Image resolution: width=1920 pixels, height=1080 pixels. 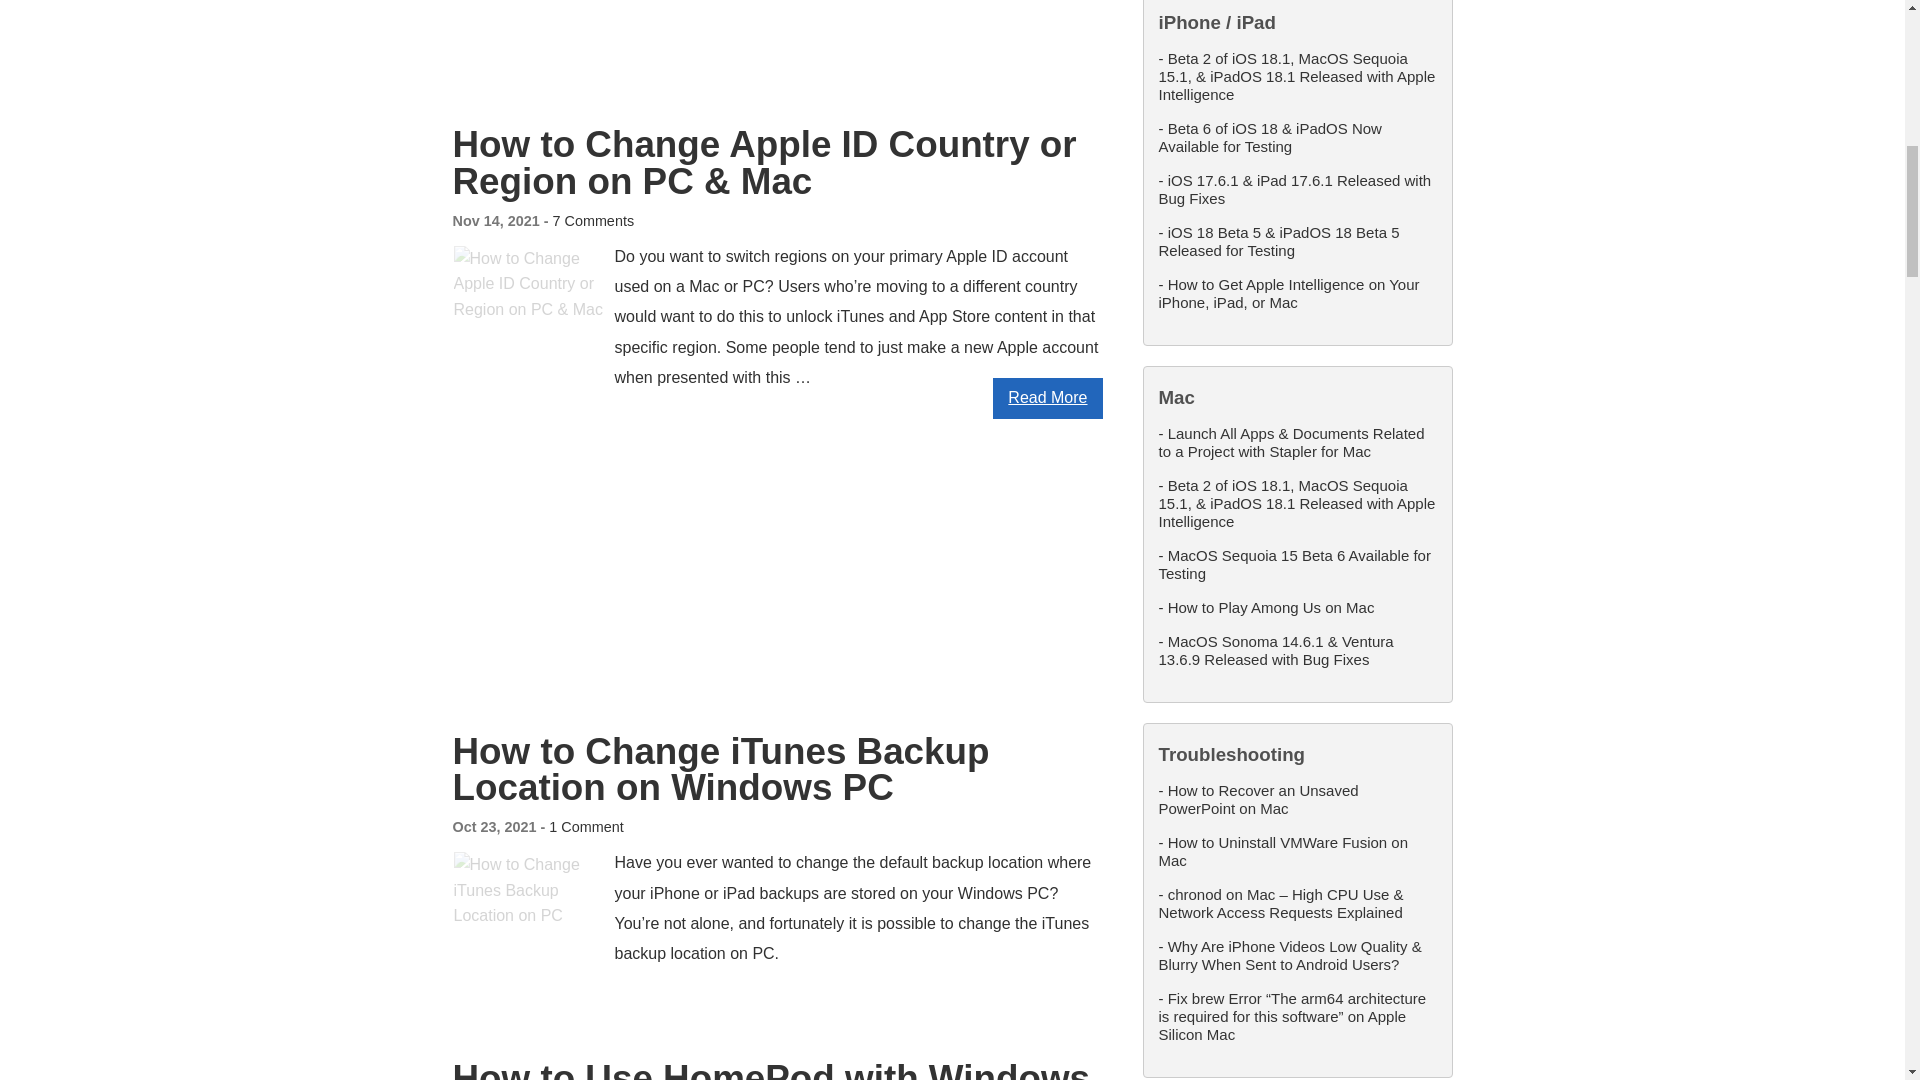 What do you see at coordinates (720, 770) in the screenshot?
I see `How to Change iTunes Backup Location on Windows PC` at bounding box center [720, 770].